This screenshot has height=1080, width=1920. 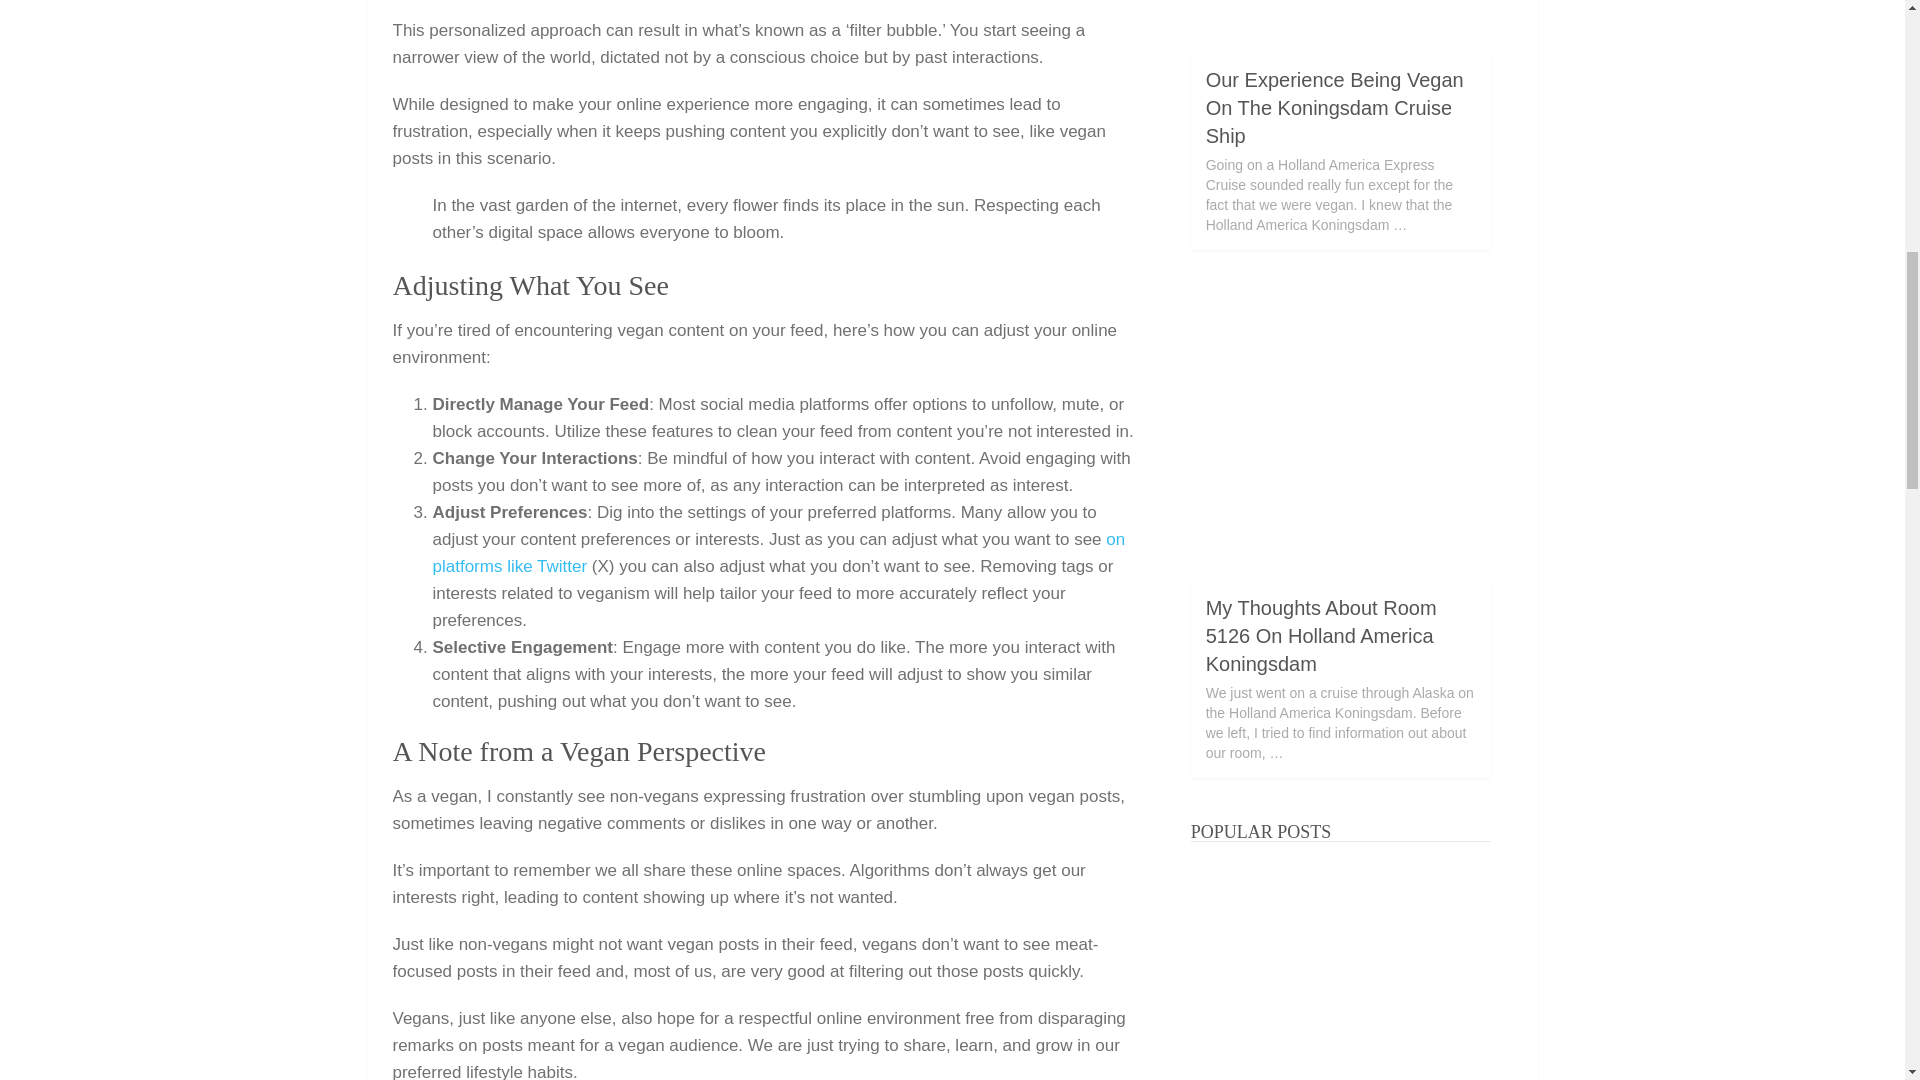 What do you see at coordinates (1340, 25) in the screenshot?
I see `Our Experience Being Vegan On The Koningsdam Cruise Ship` at bounding box center [1340, 25].